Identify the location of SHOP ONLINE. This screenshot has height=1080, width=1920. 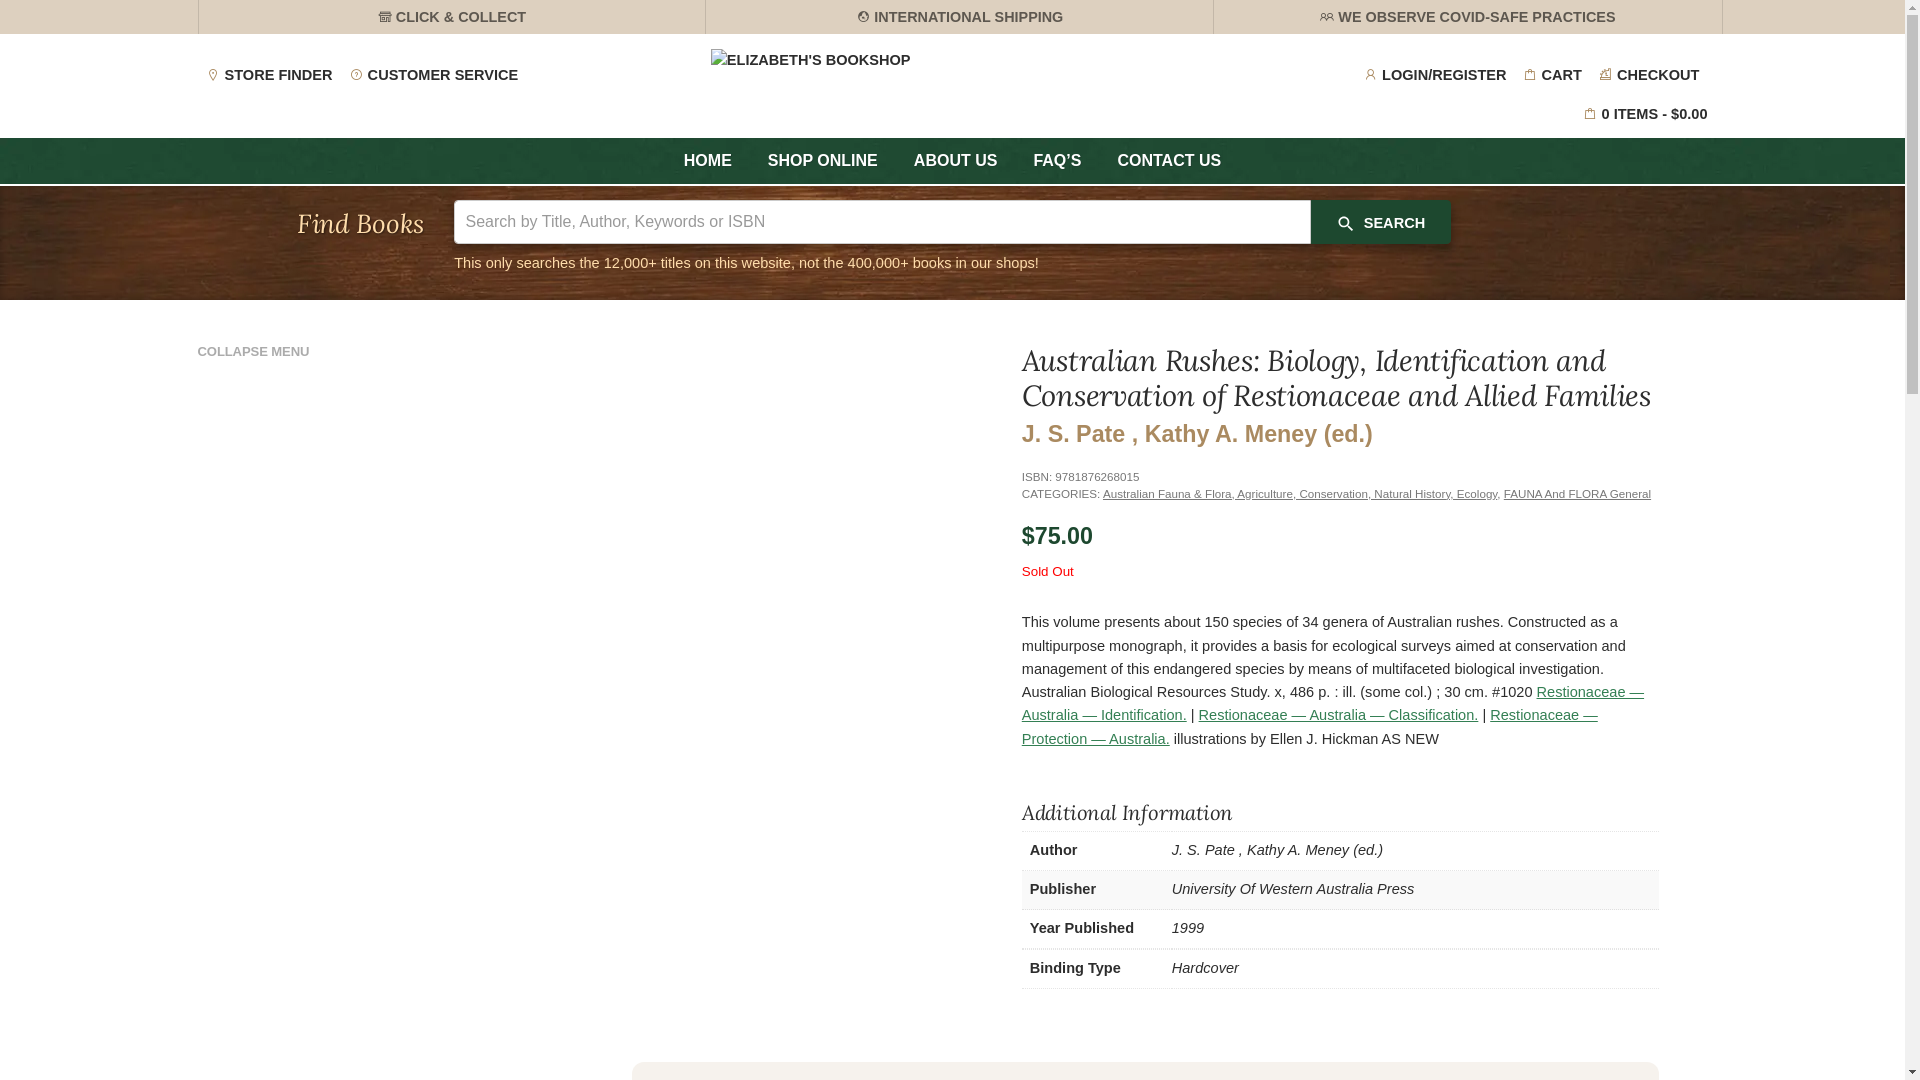
(823, 161).